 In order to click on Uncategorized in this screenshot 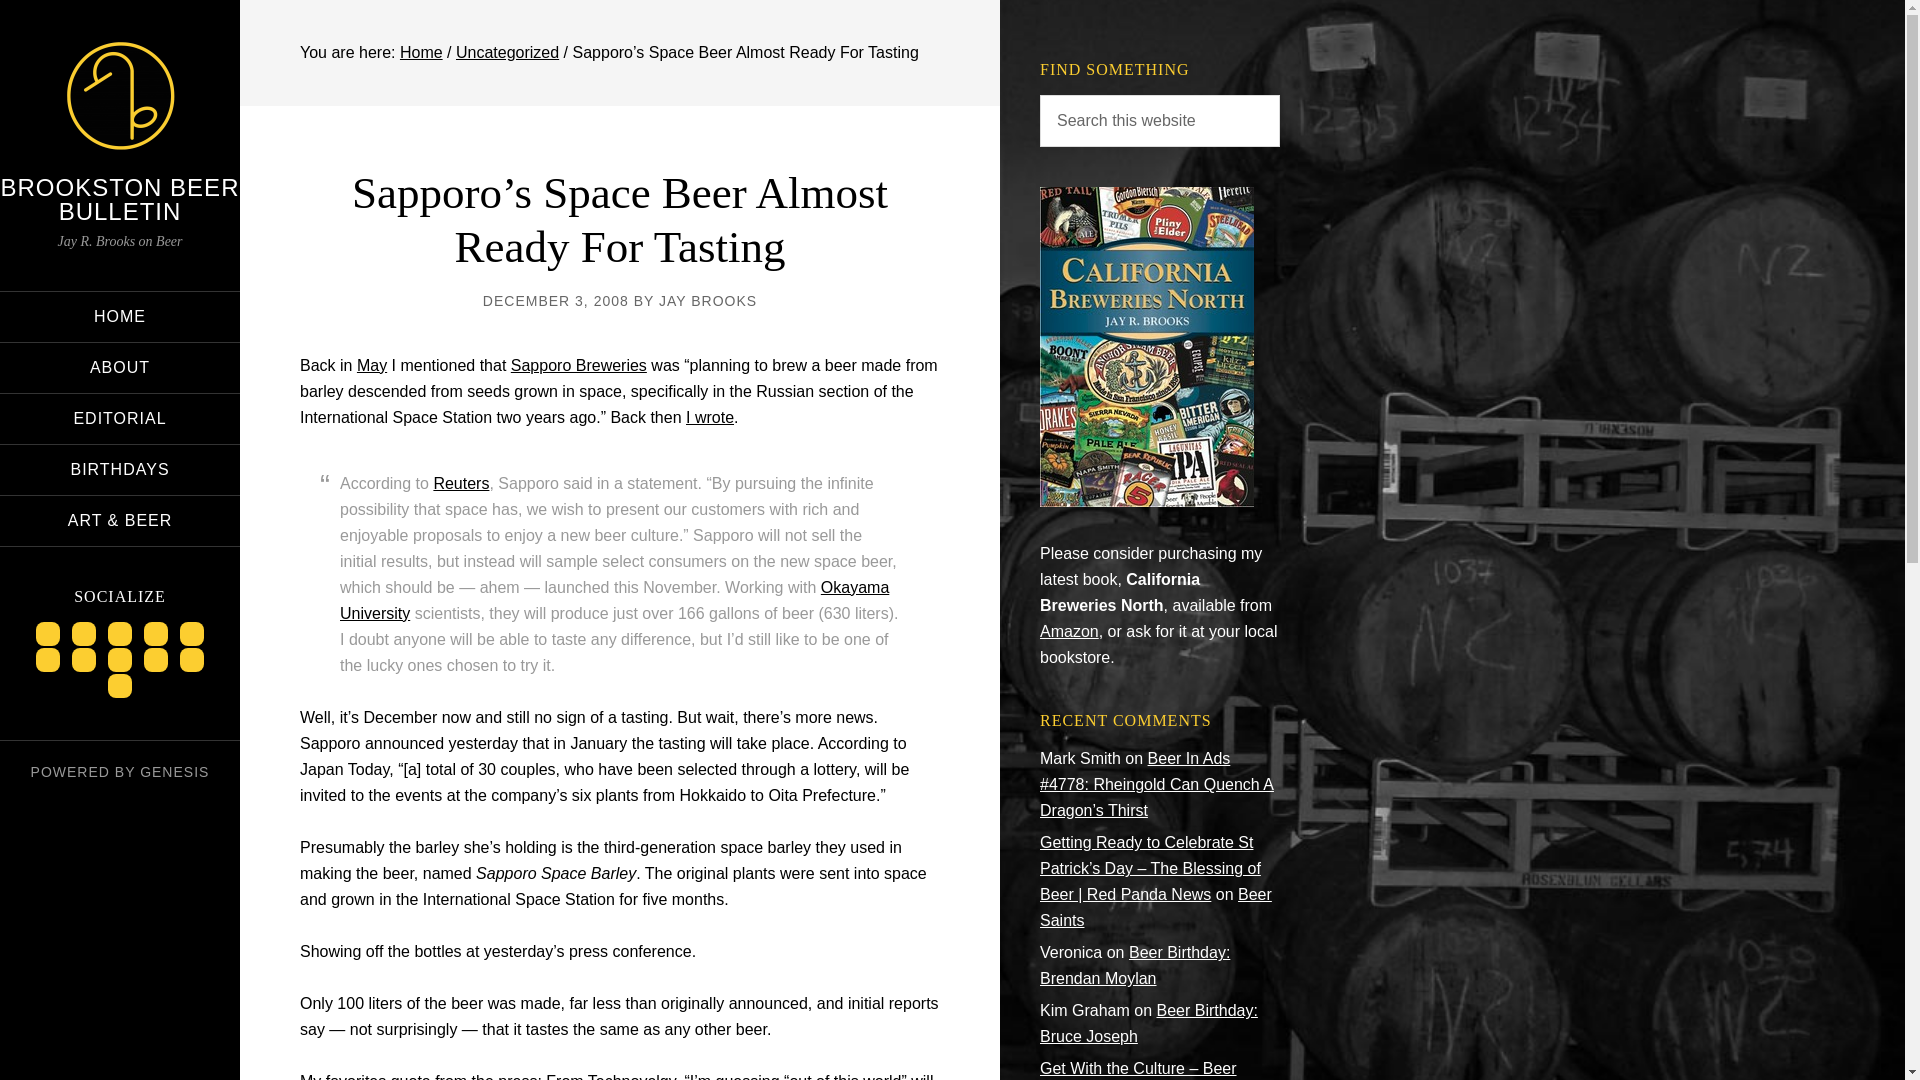, I will do `click(507, 52)`.